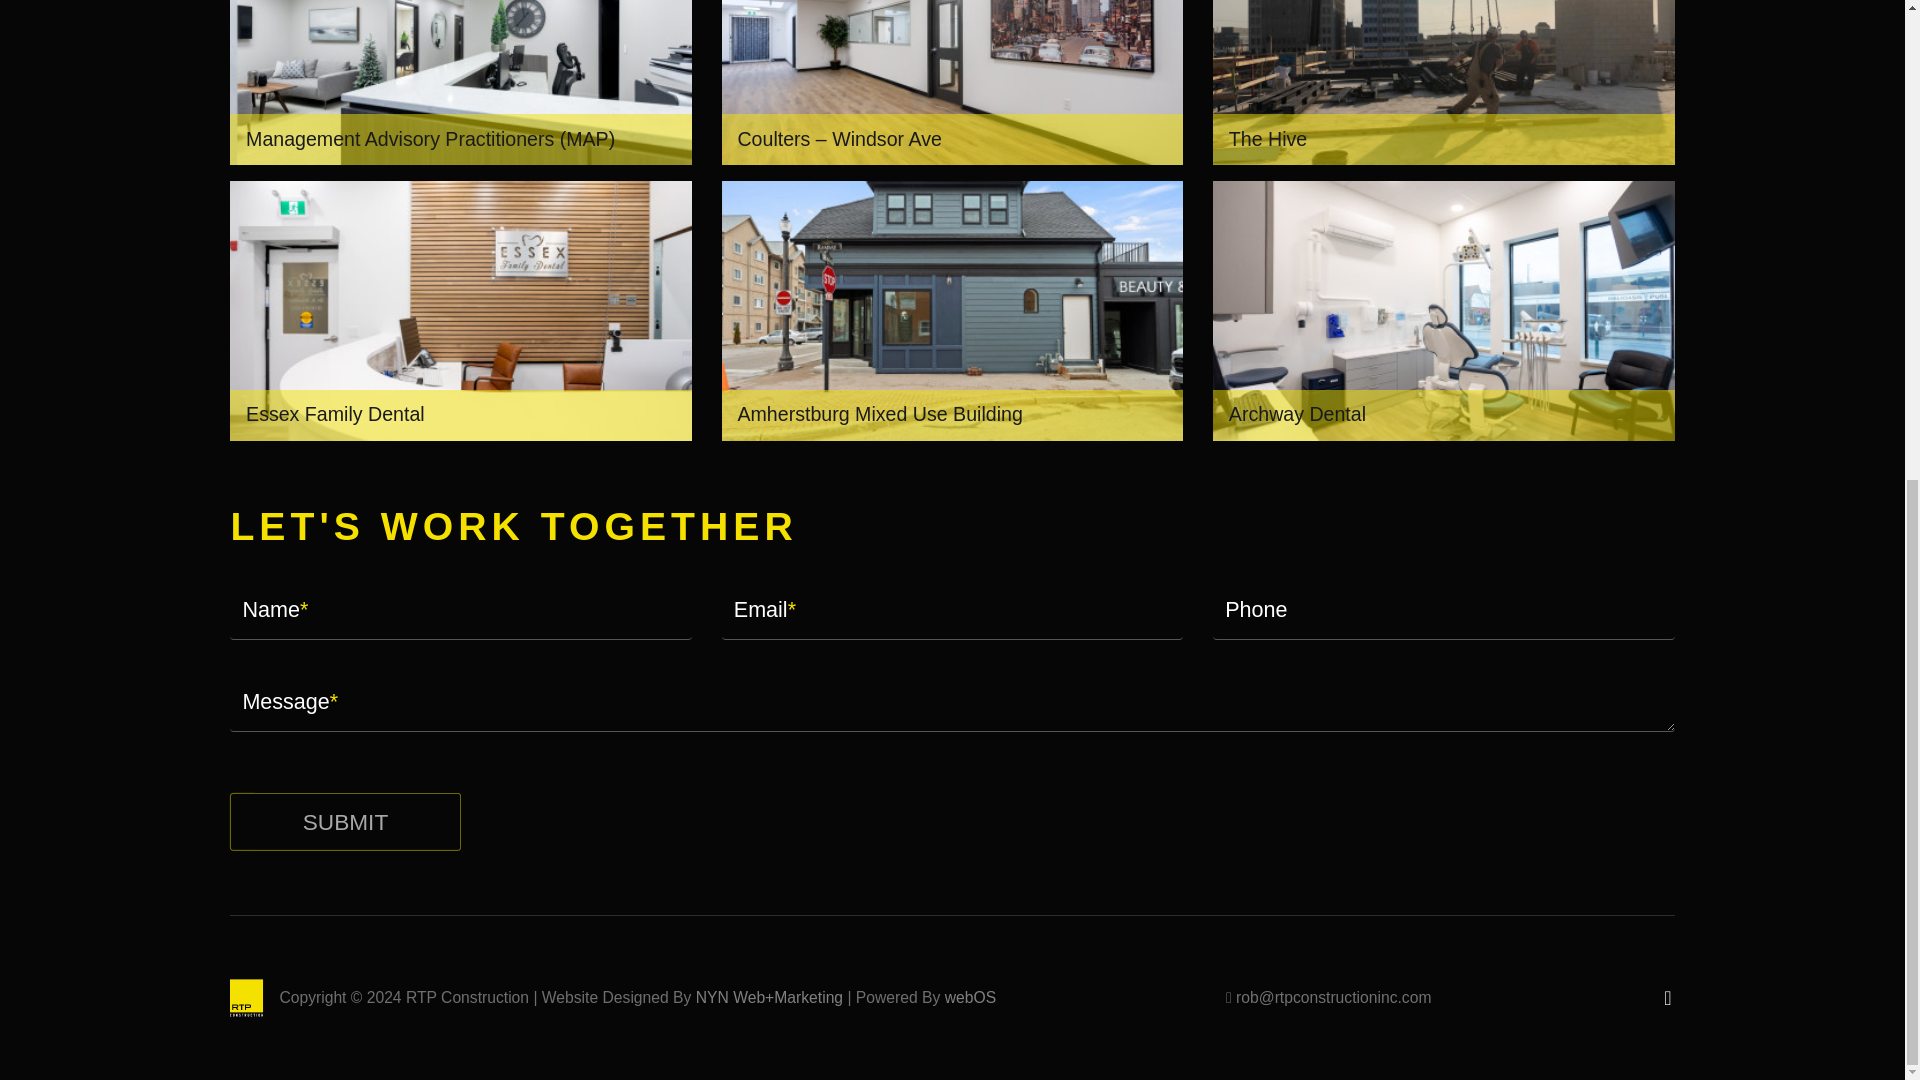 The image size is (1920, 1080). Describe the element at coordinates (1444, 610) in the screenshot. I see `Phone` at that location.